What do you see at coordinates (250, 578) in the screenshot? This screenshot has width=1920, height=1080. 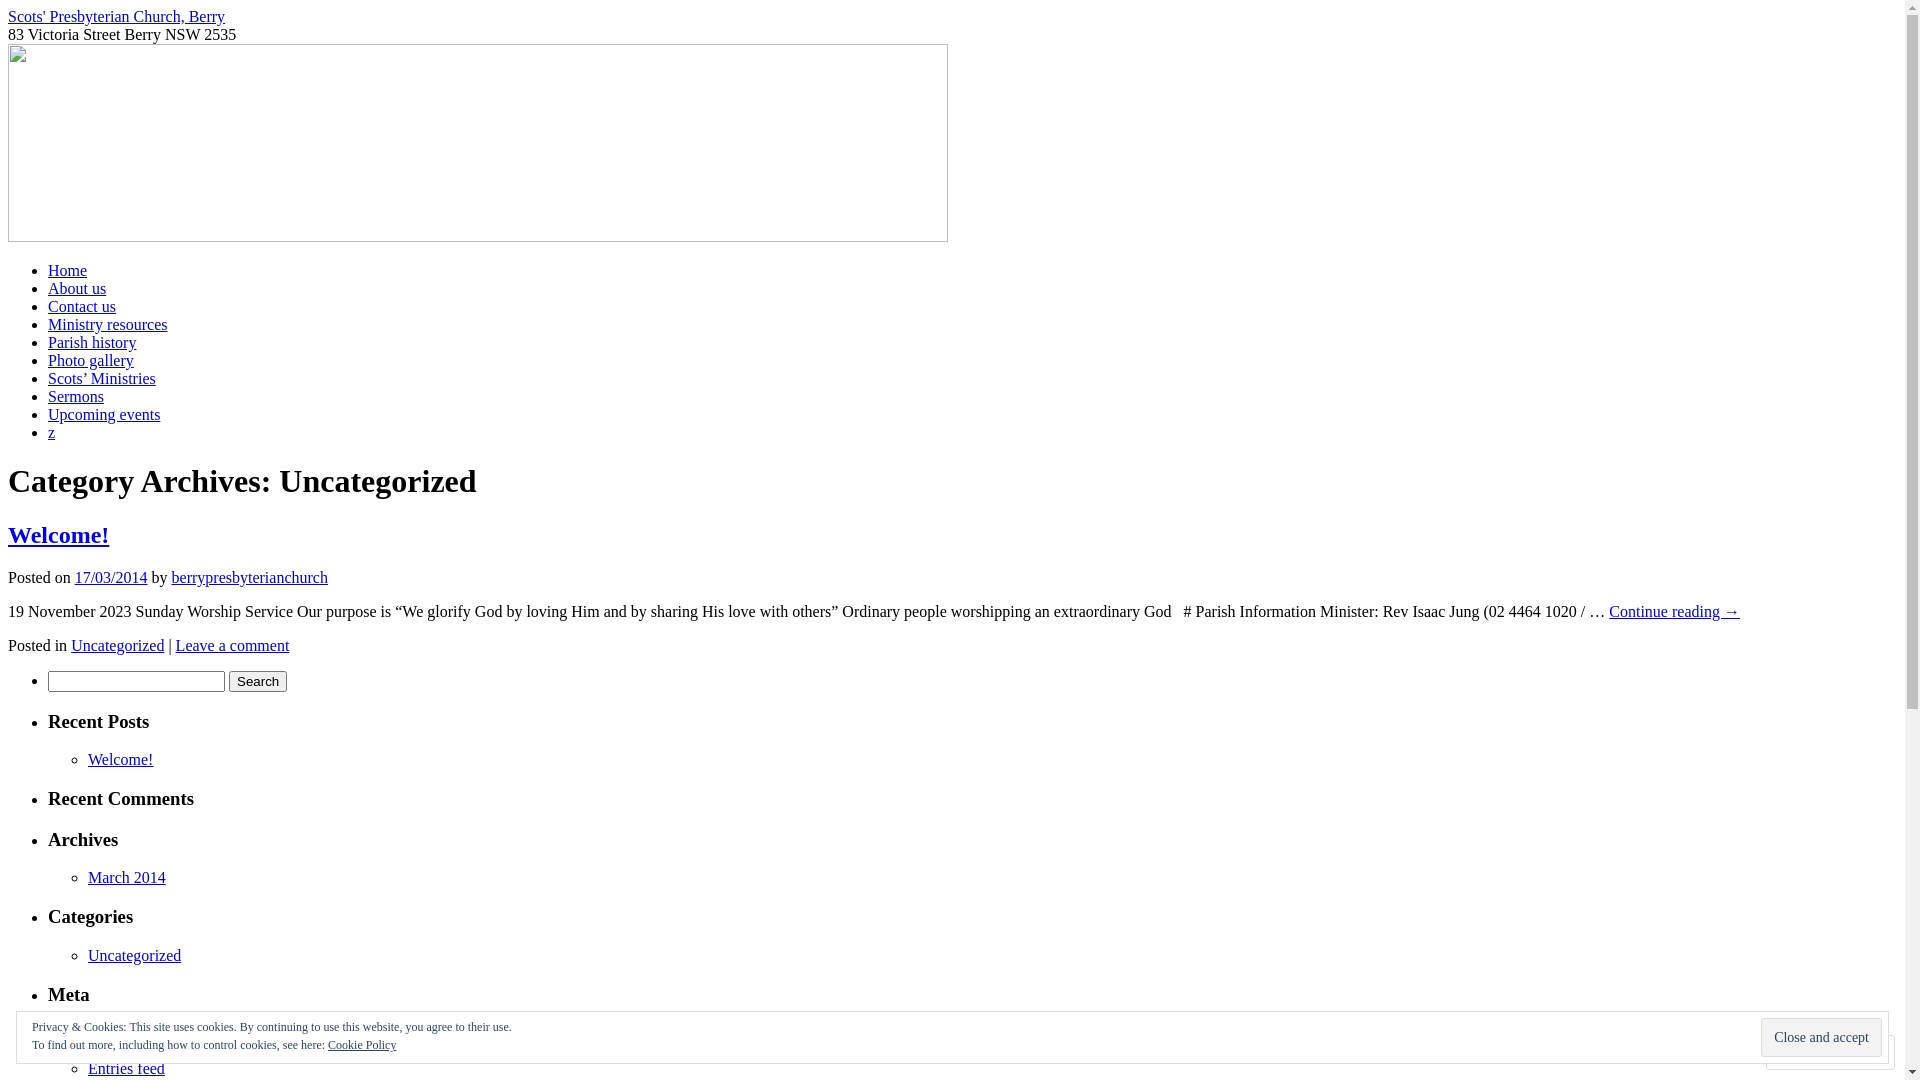 I see `berrypresbyterianchurch` at bounding box center [250, 578].